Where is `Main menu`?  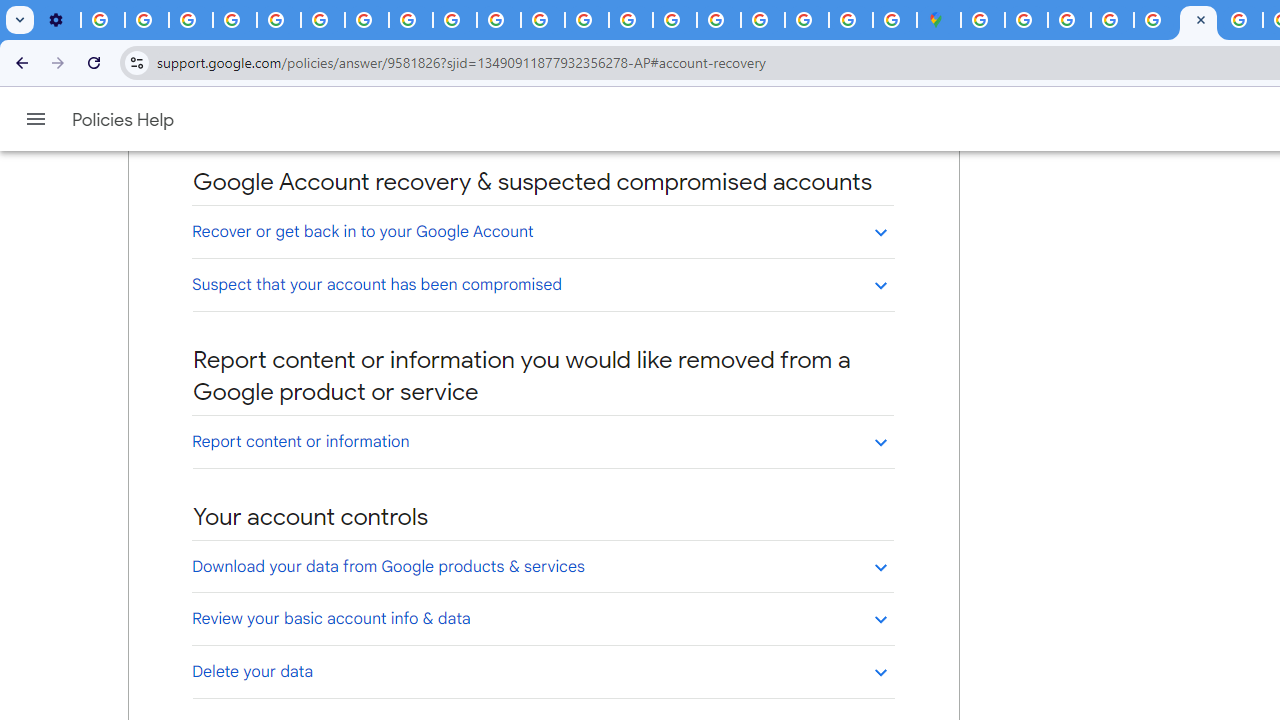 Main menu is located at coordinates (36, 119).